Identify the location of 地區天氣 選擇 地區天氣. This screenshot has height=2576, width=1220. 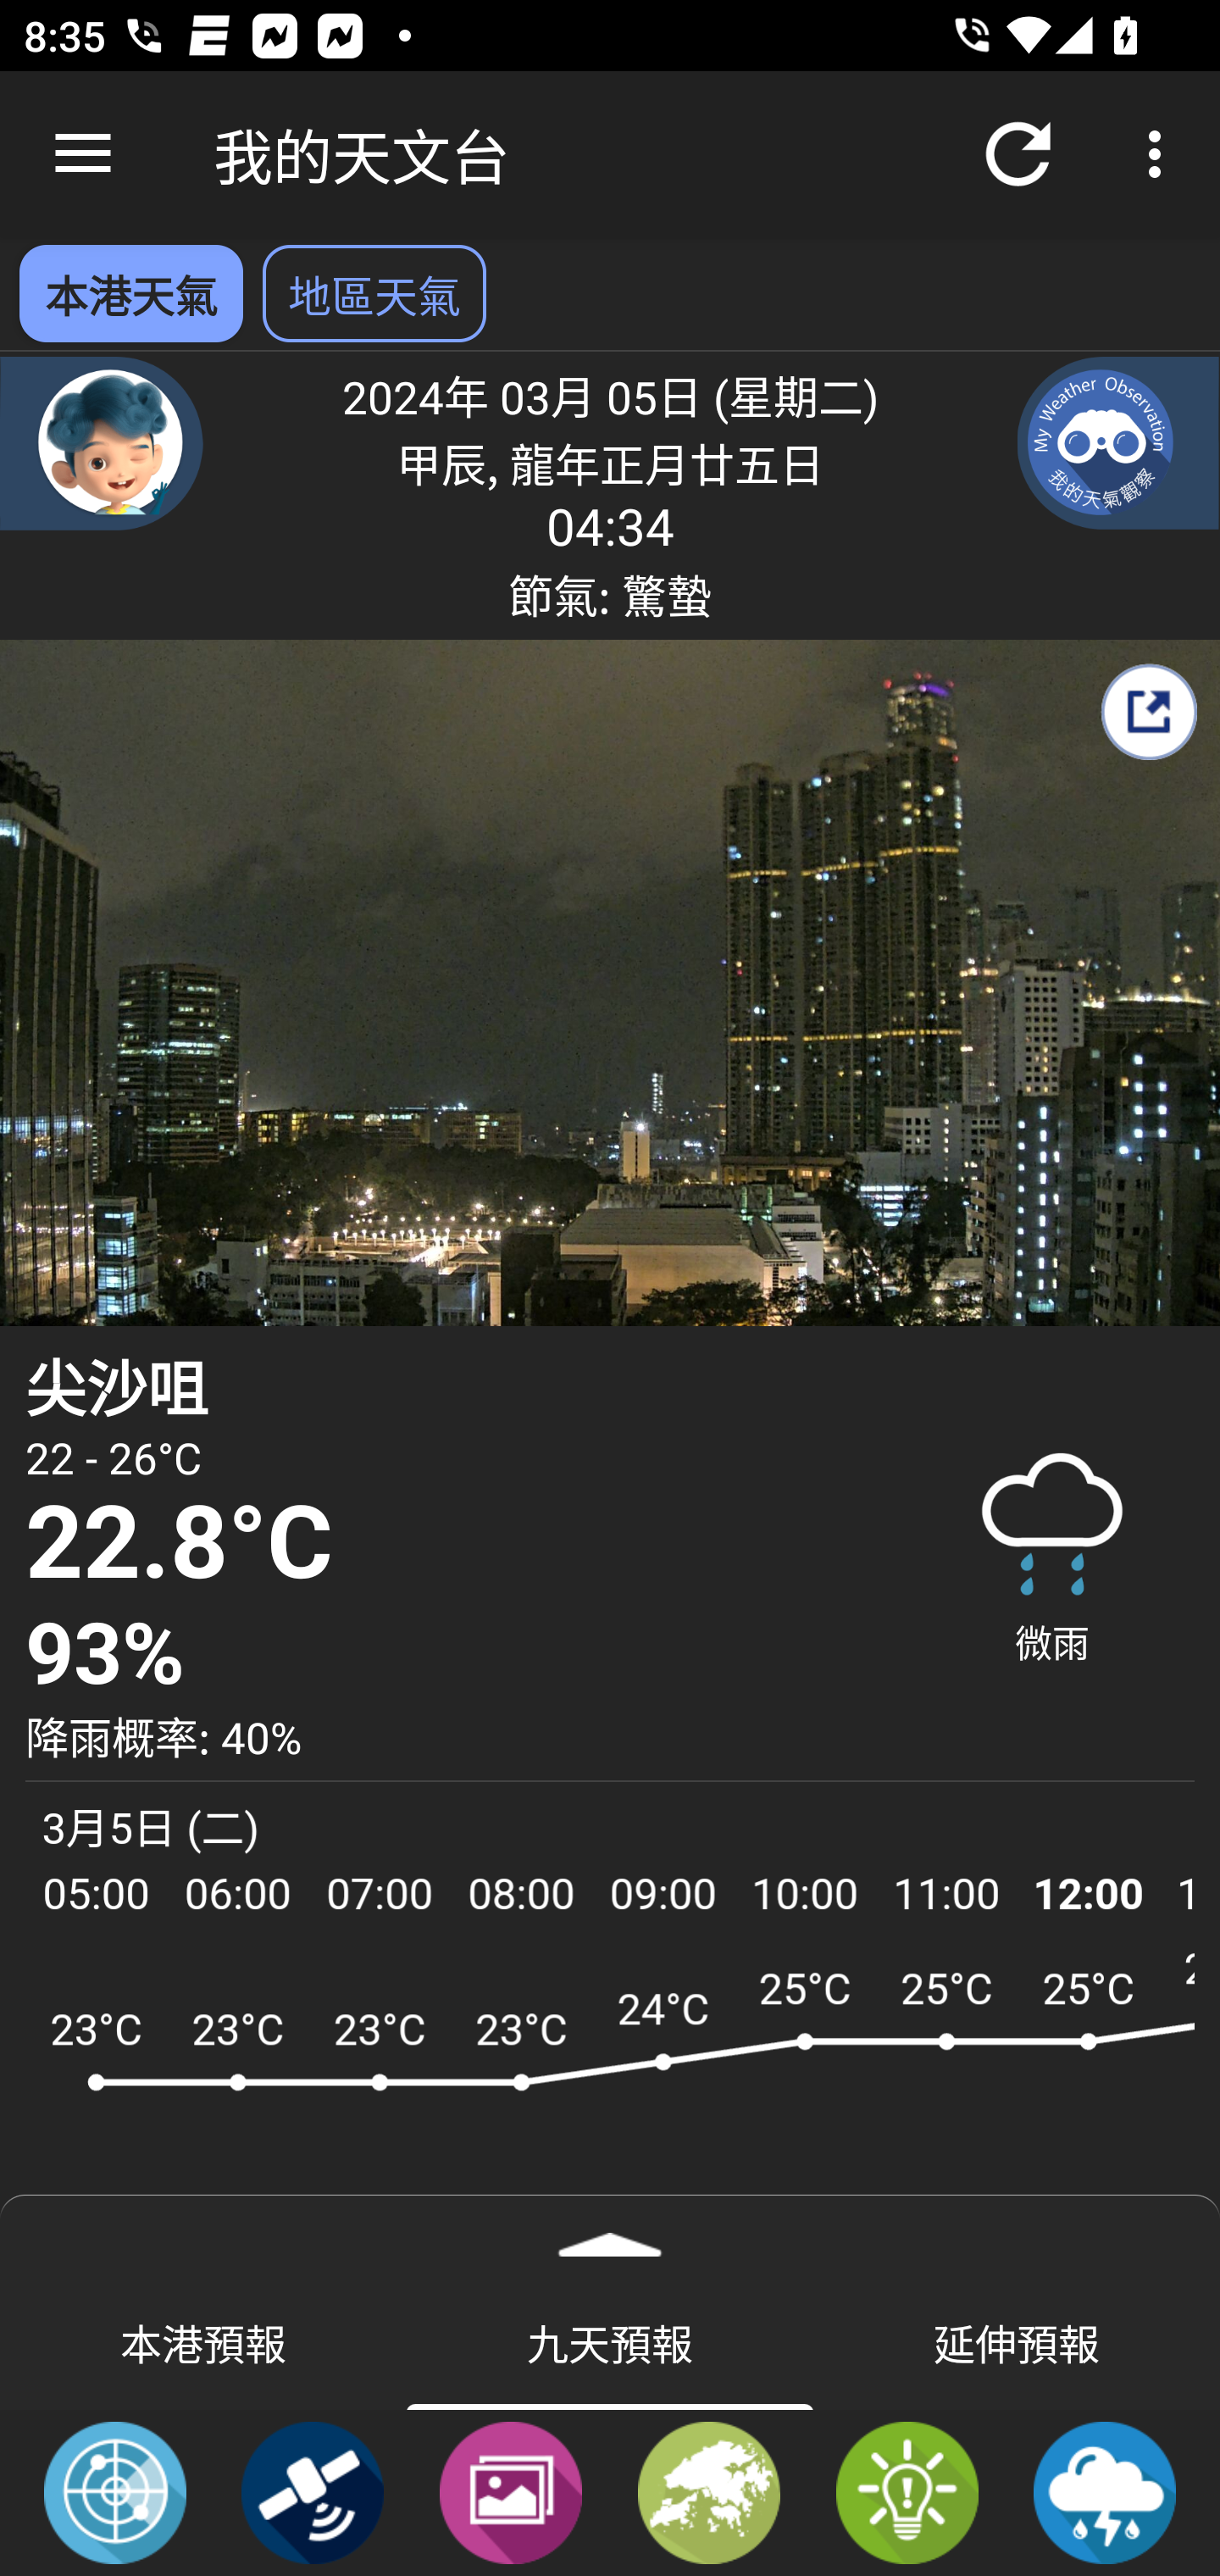
(374, 293).